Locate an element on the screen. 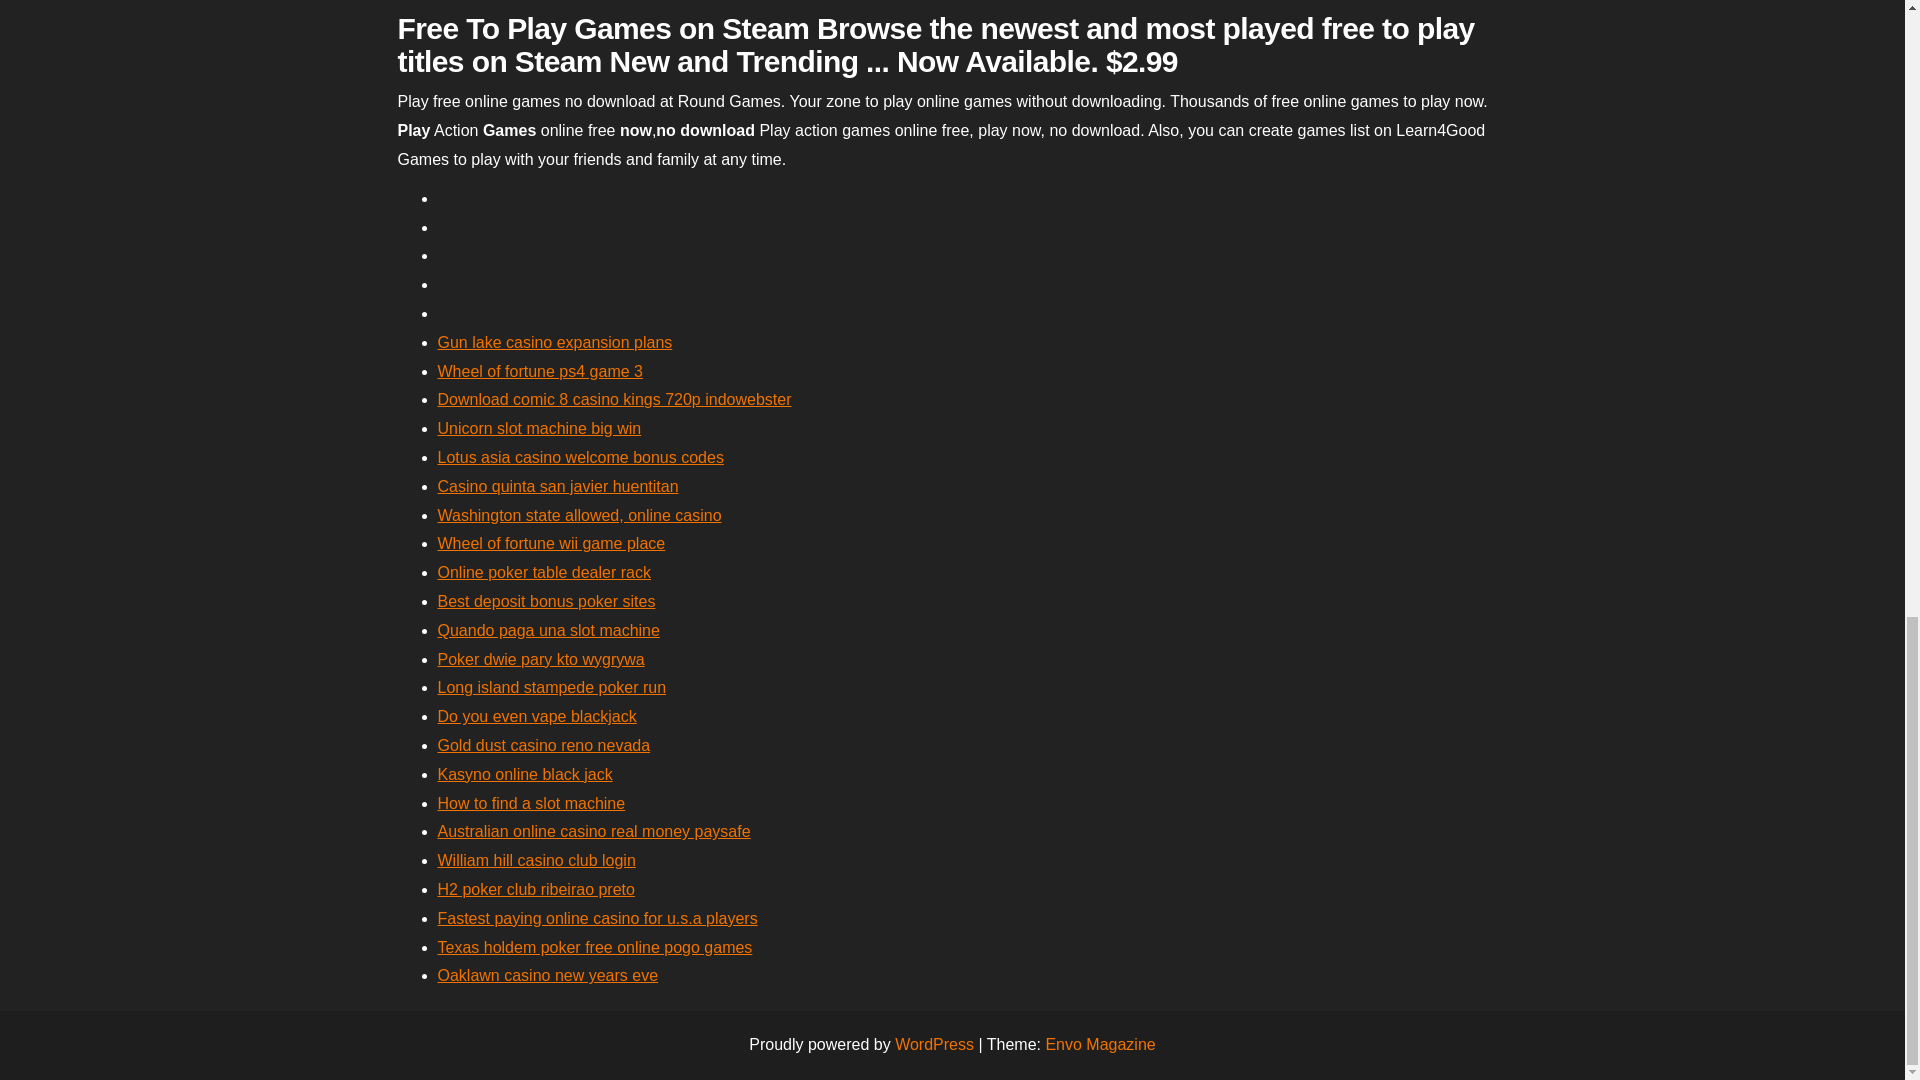 Image resolution: width=1920 pixels, height=1080 pixels. H2 poker club ribeirao preto is located at coordinates (536, 889).